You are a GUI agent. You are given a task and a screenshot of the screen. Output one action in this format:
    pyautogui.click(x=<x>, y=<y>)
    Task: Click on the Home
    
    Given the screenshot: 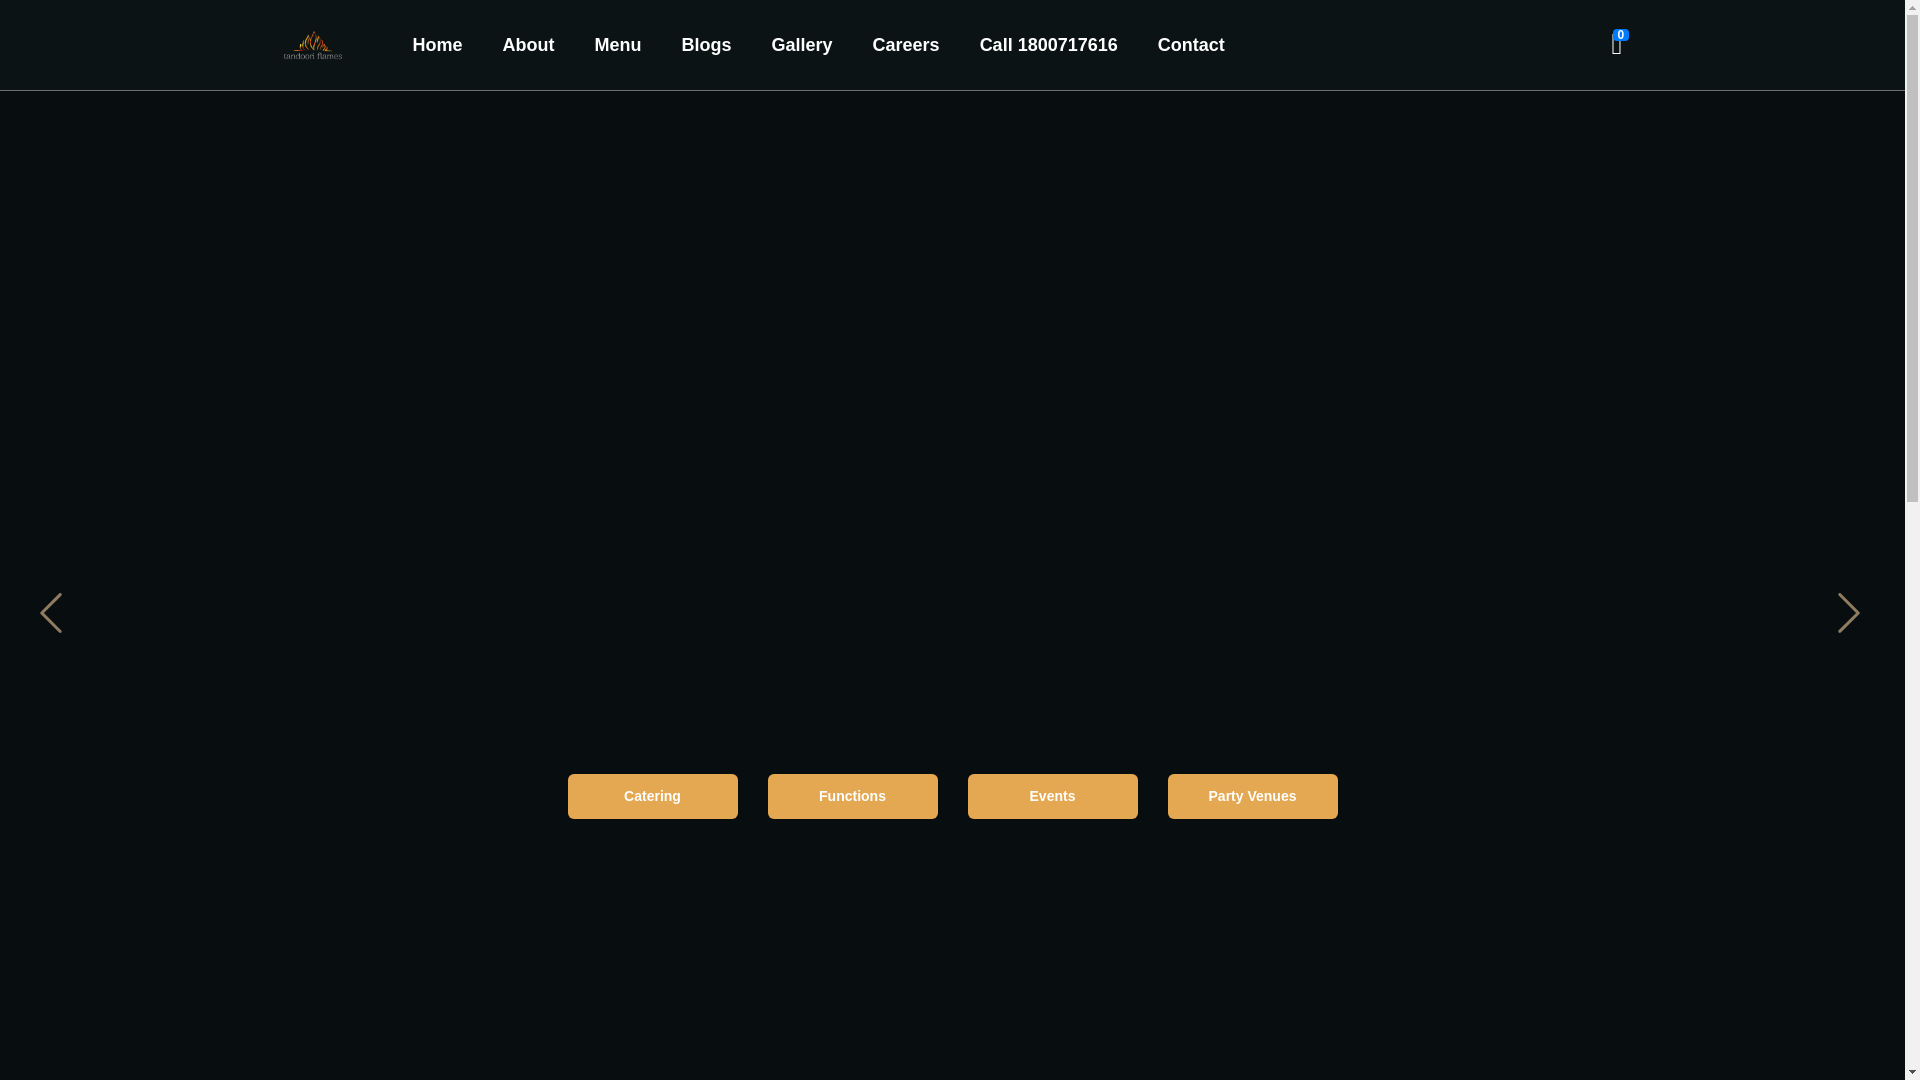 What is the action you would take?
    pyautogui.click(x=437, y=44)
    